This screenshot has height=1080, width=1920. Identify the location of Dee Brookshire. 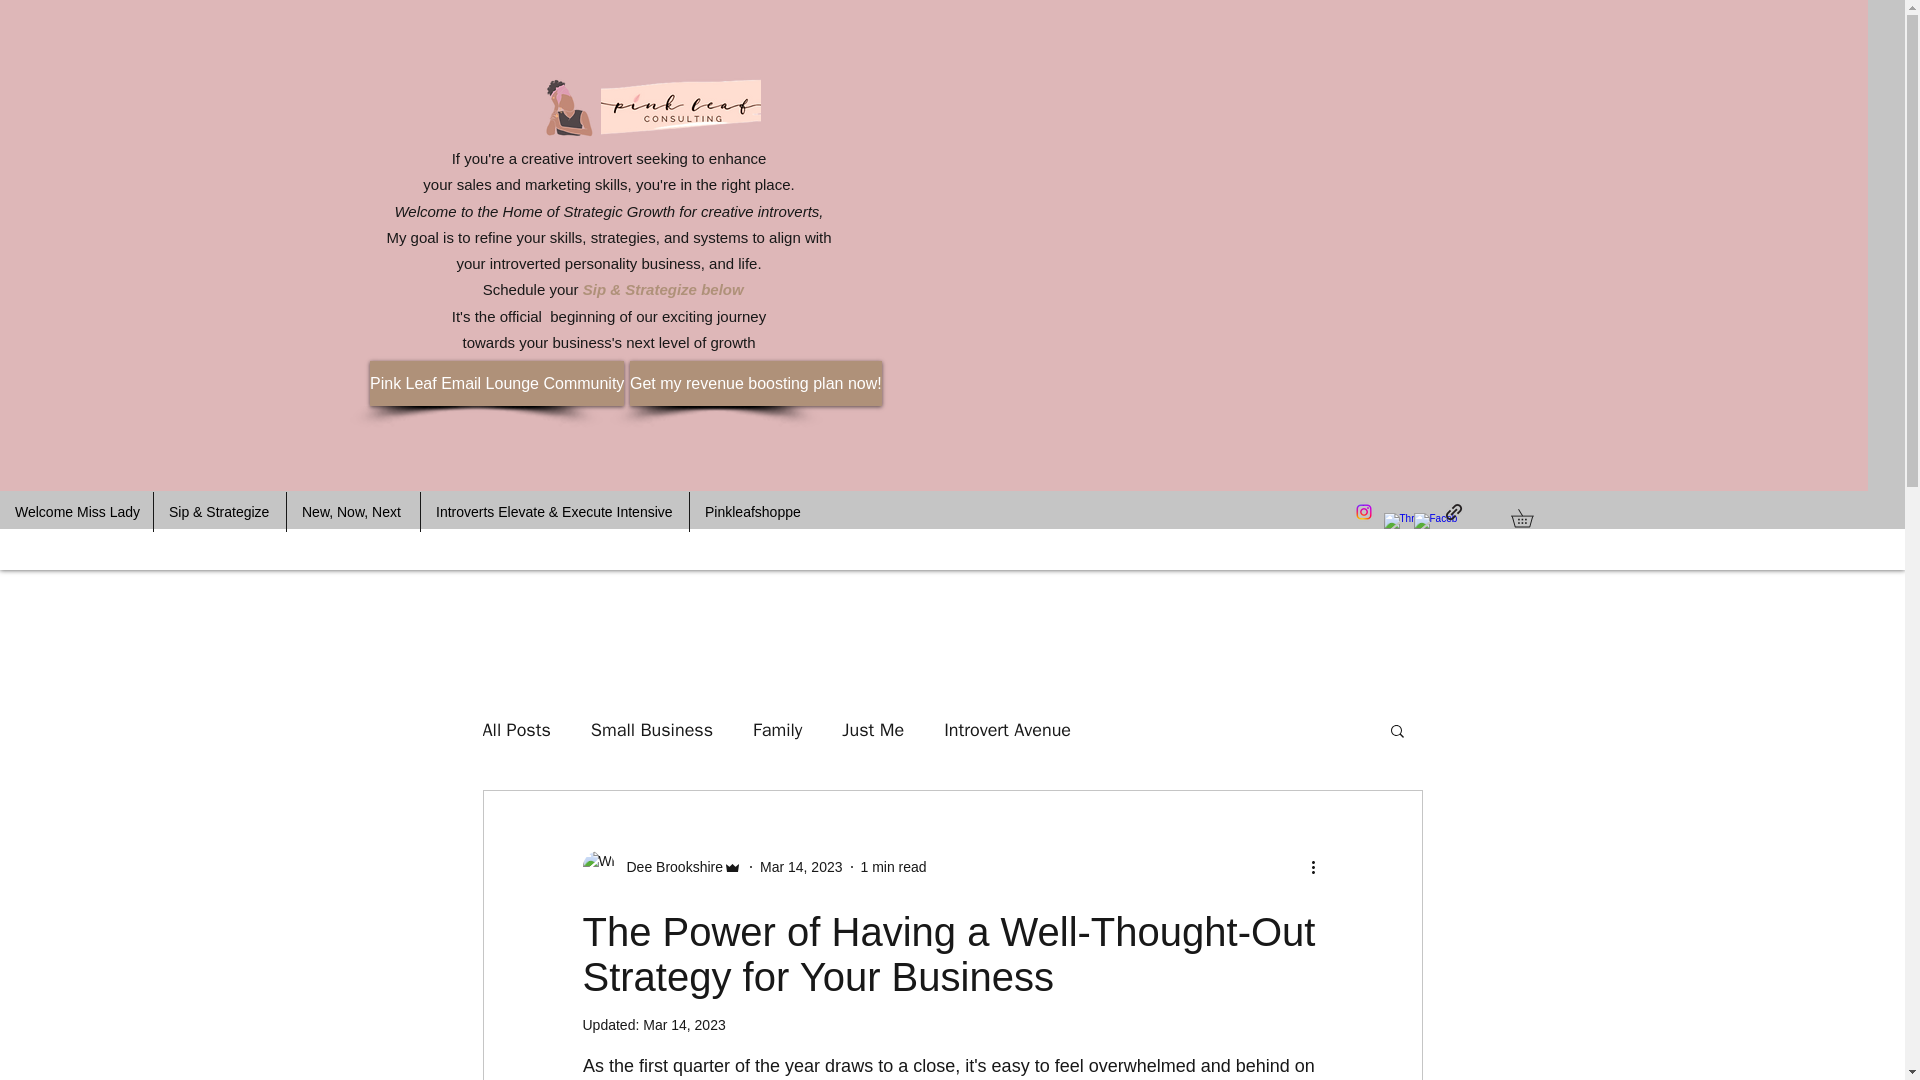
(668, 868).